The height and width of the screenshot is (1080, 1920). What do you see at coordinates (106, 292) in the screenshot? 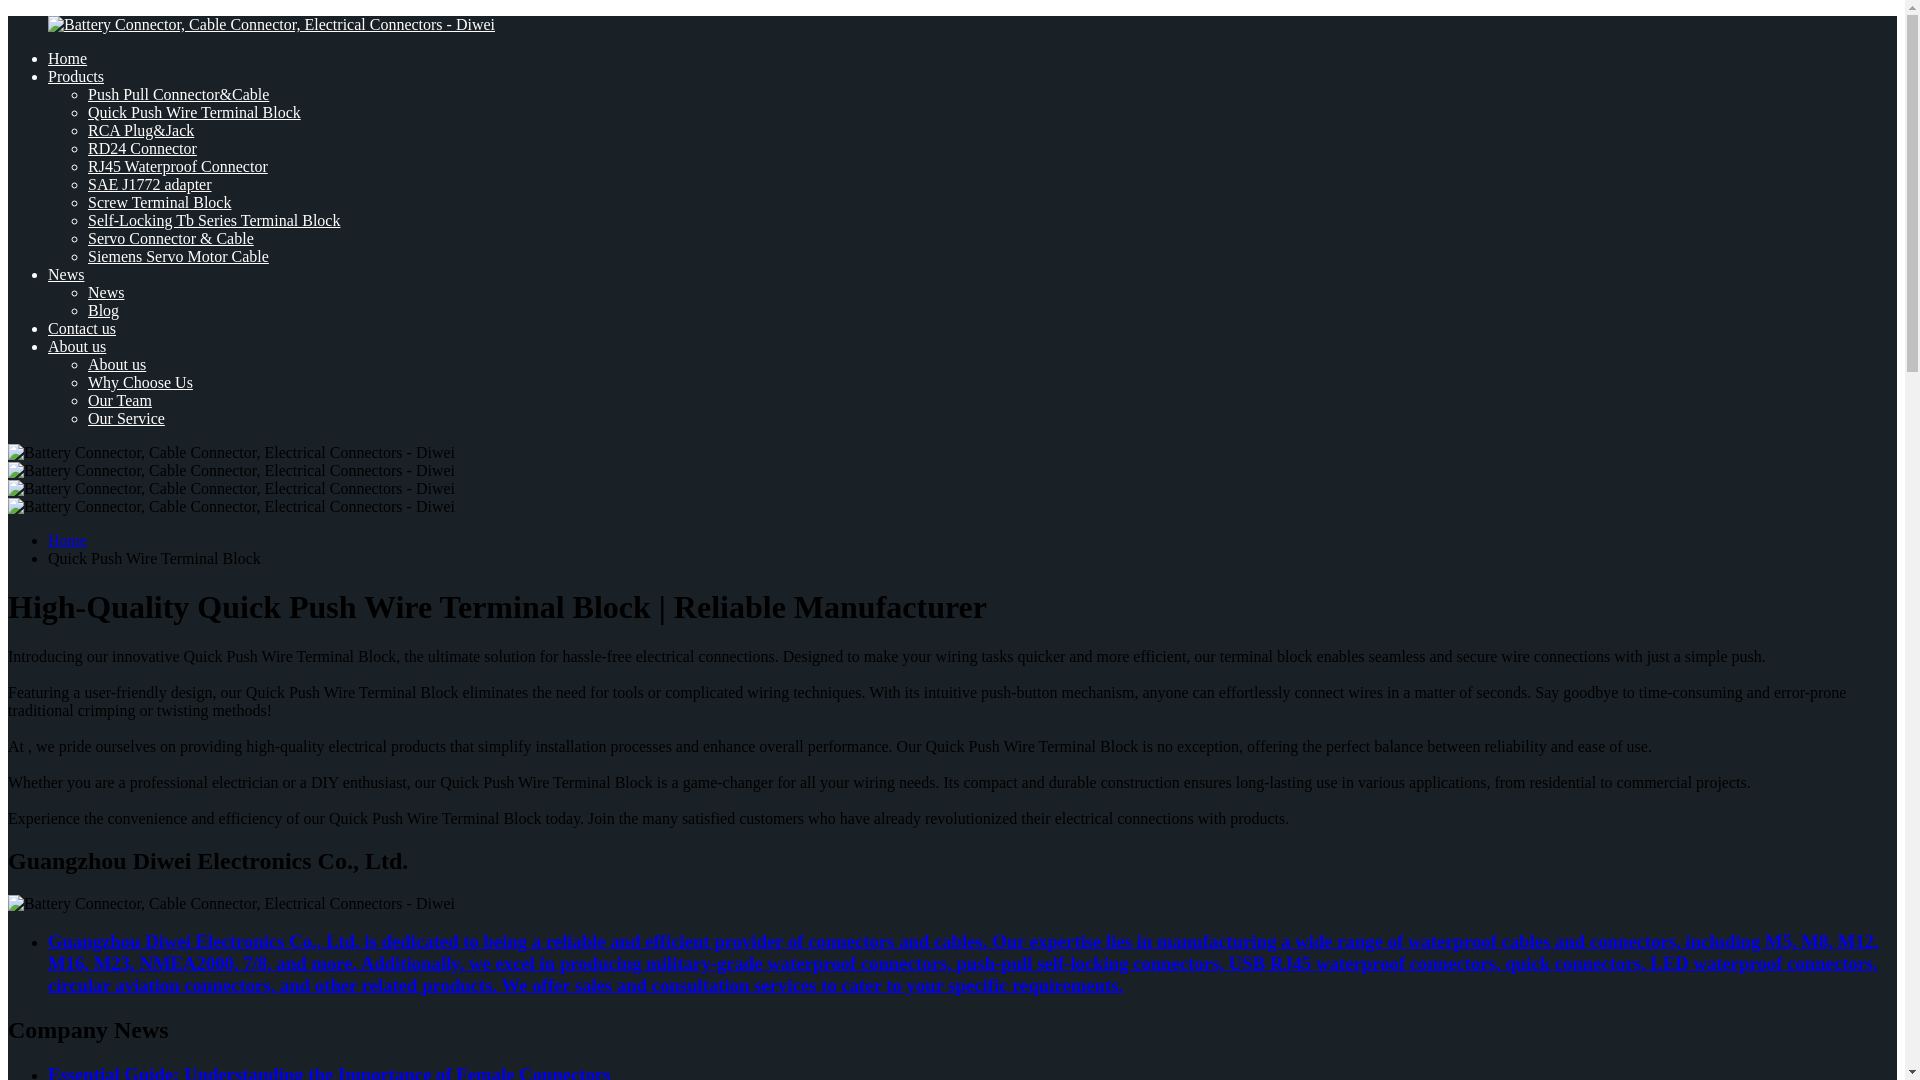
I see `News` at bounding box center [106, 292].